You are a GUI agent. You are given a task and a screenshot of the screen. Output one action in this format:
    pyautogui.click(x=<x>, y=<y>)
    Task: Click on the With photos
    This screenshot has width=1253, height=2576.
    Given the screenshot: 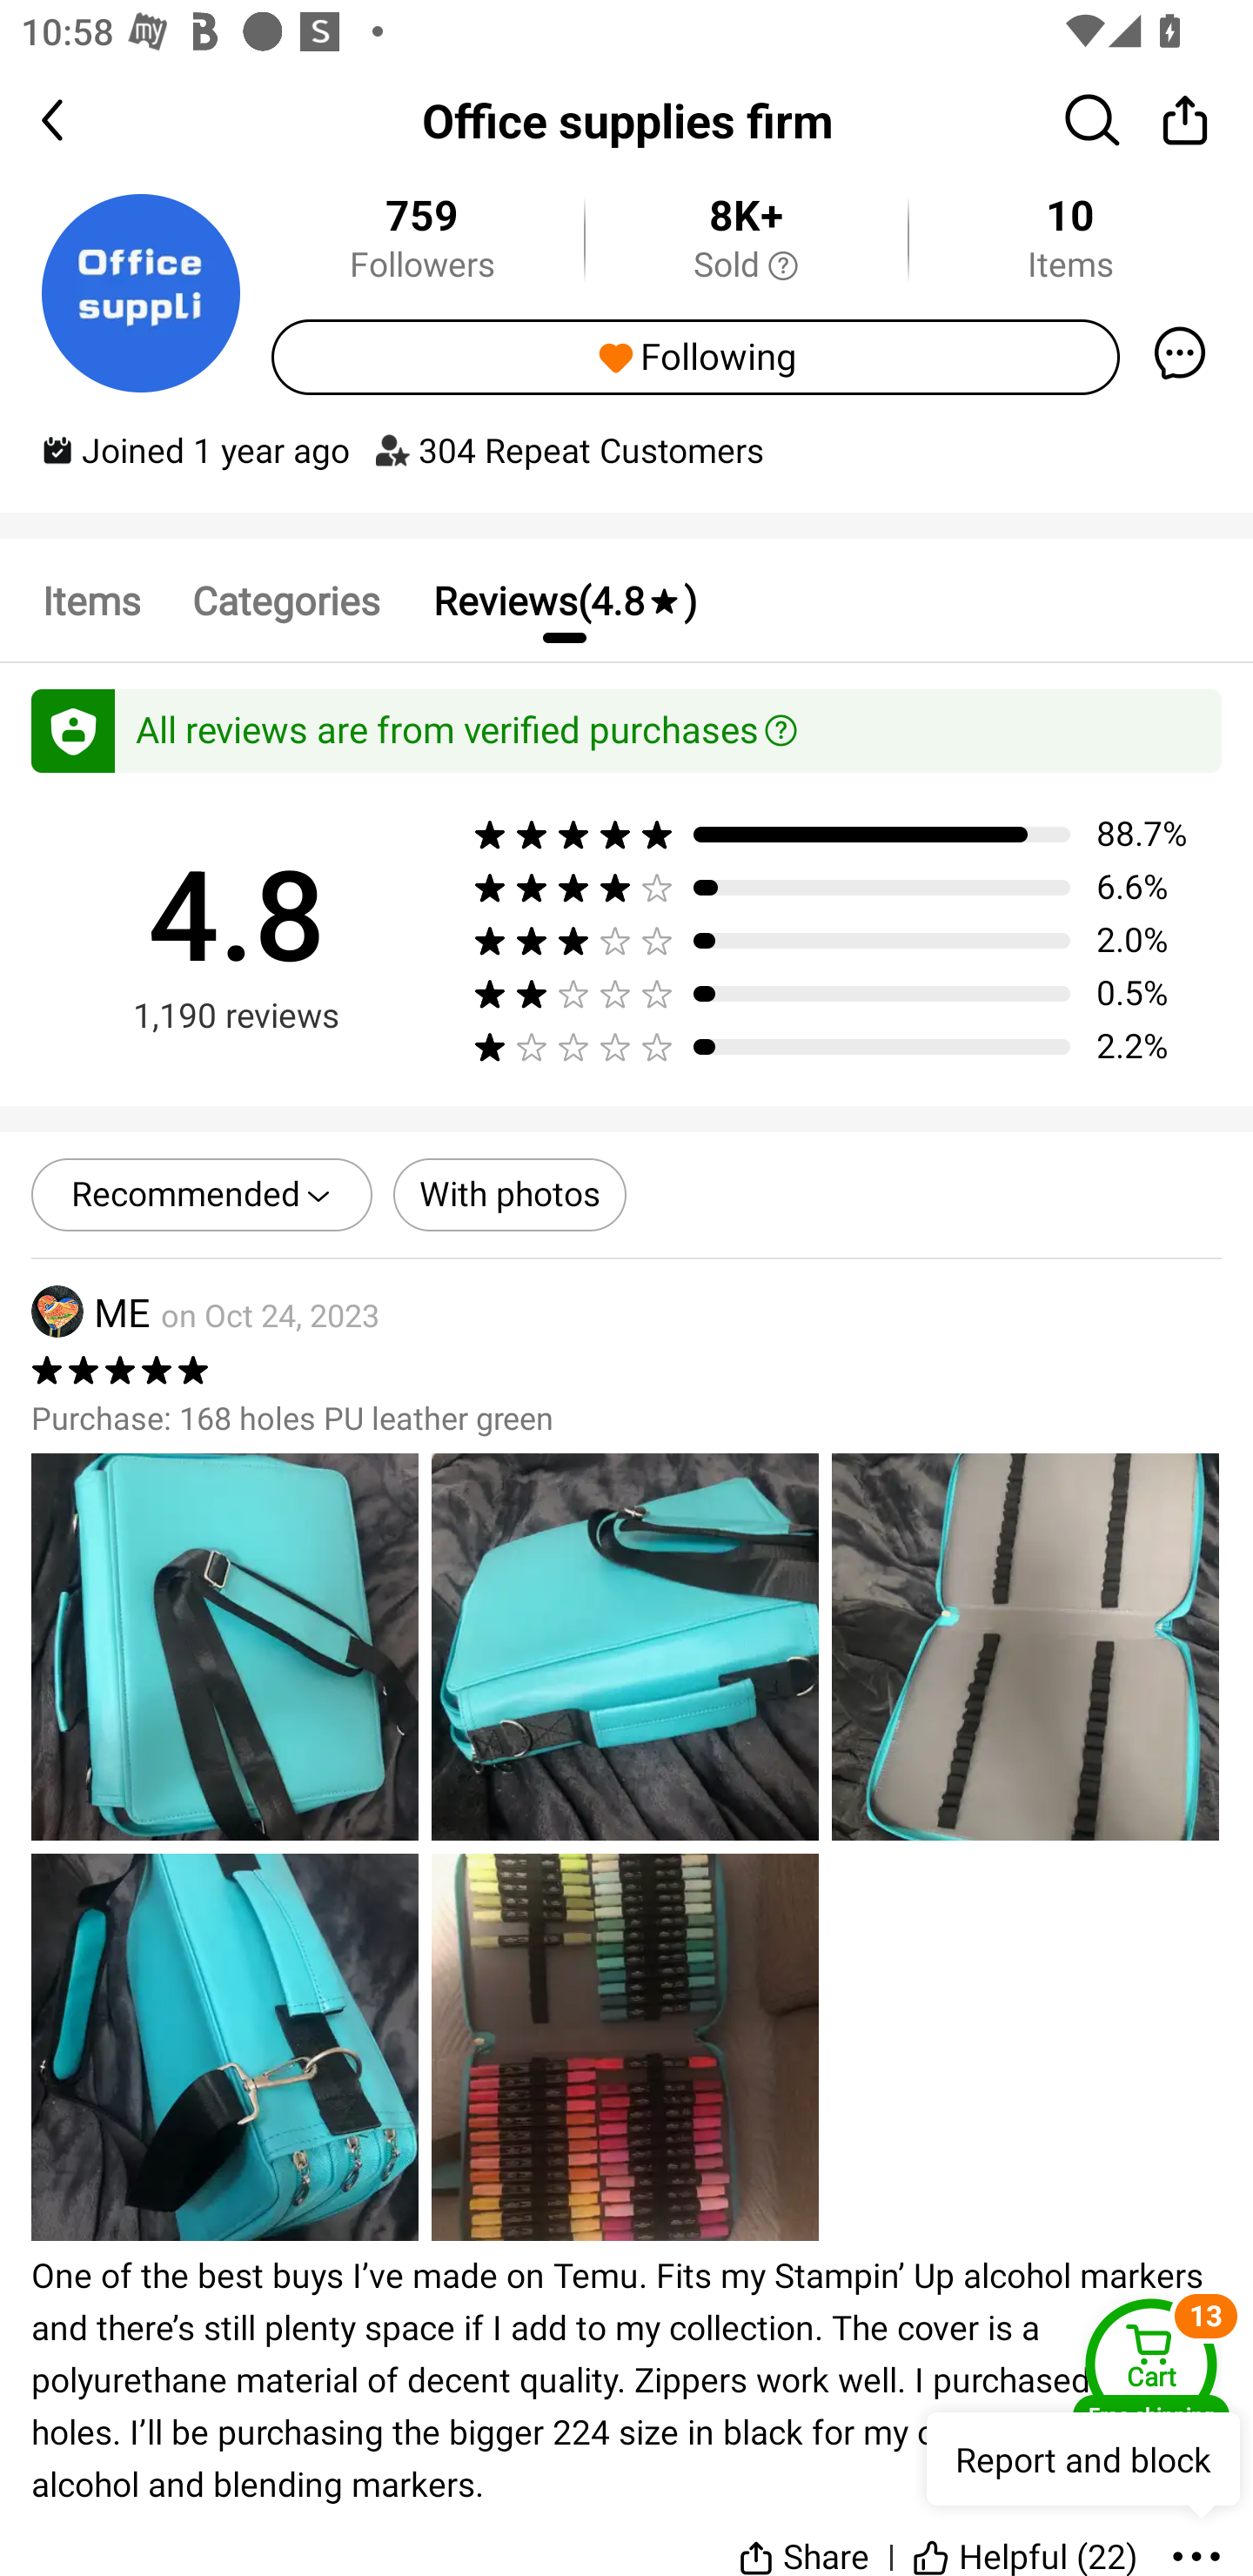 What is the action you would take?
    pyautogui.click(x=510, y=1195)
    